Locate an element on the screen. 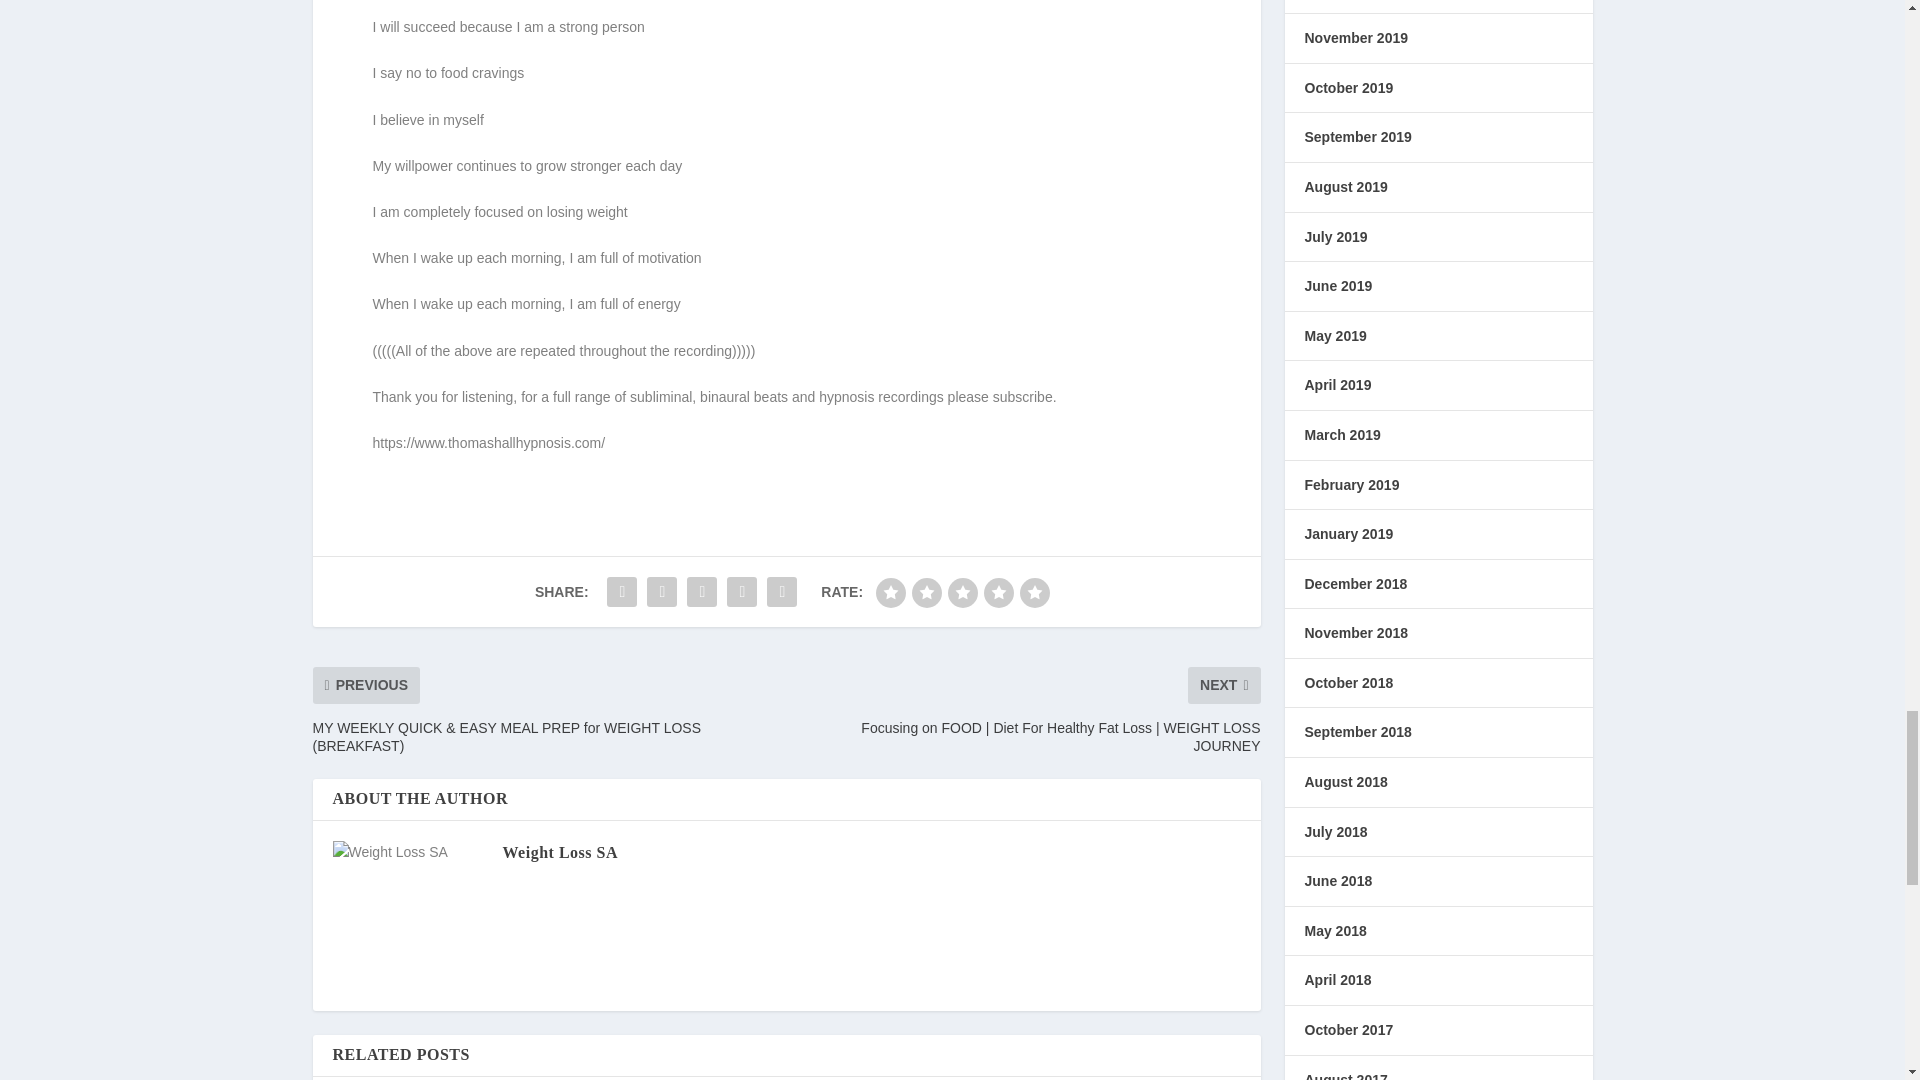  gorgeous is located at coordinates (1034, 592).